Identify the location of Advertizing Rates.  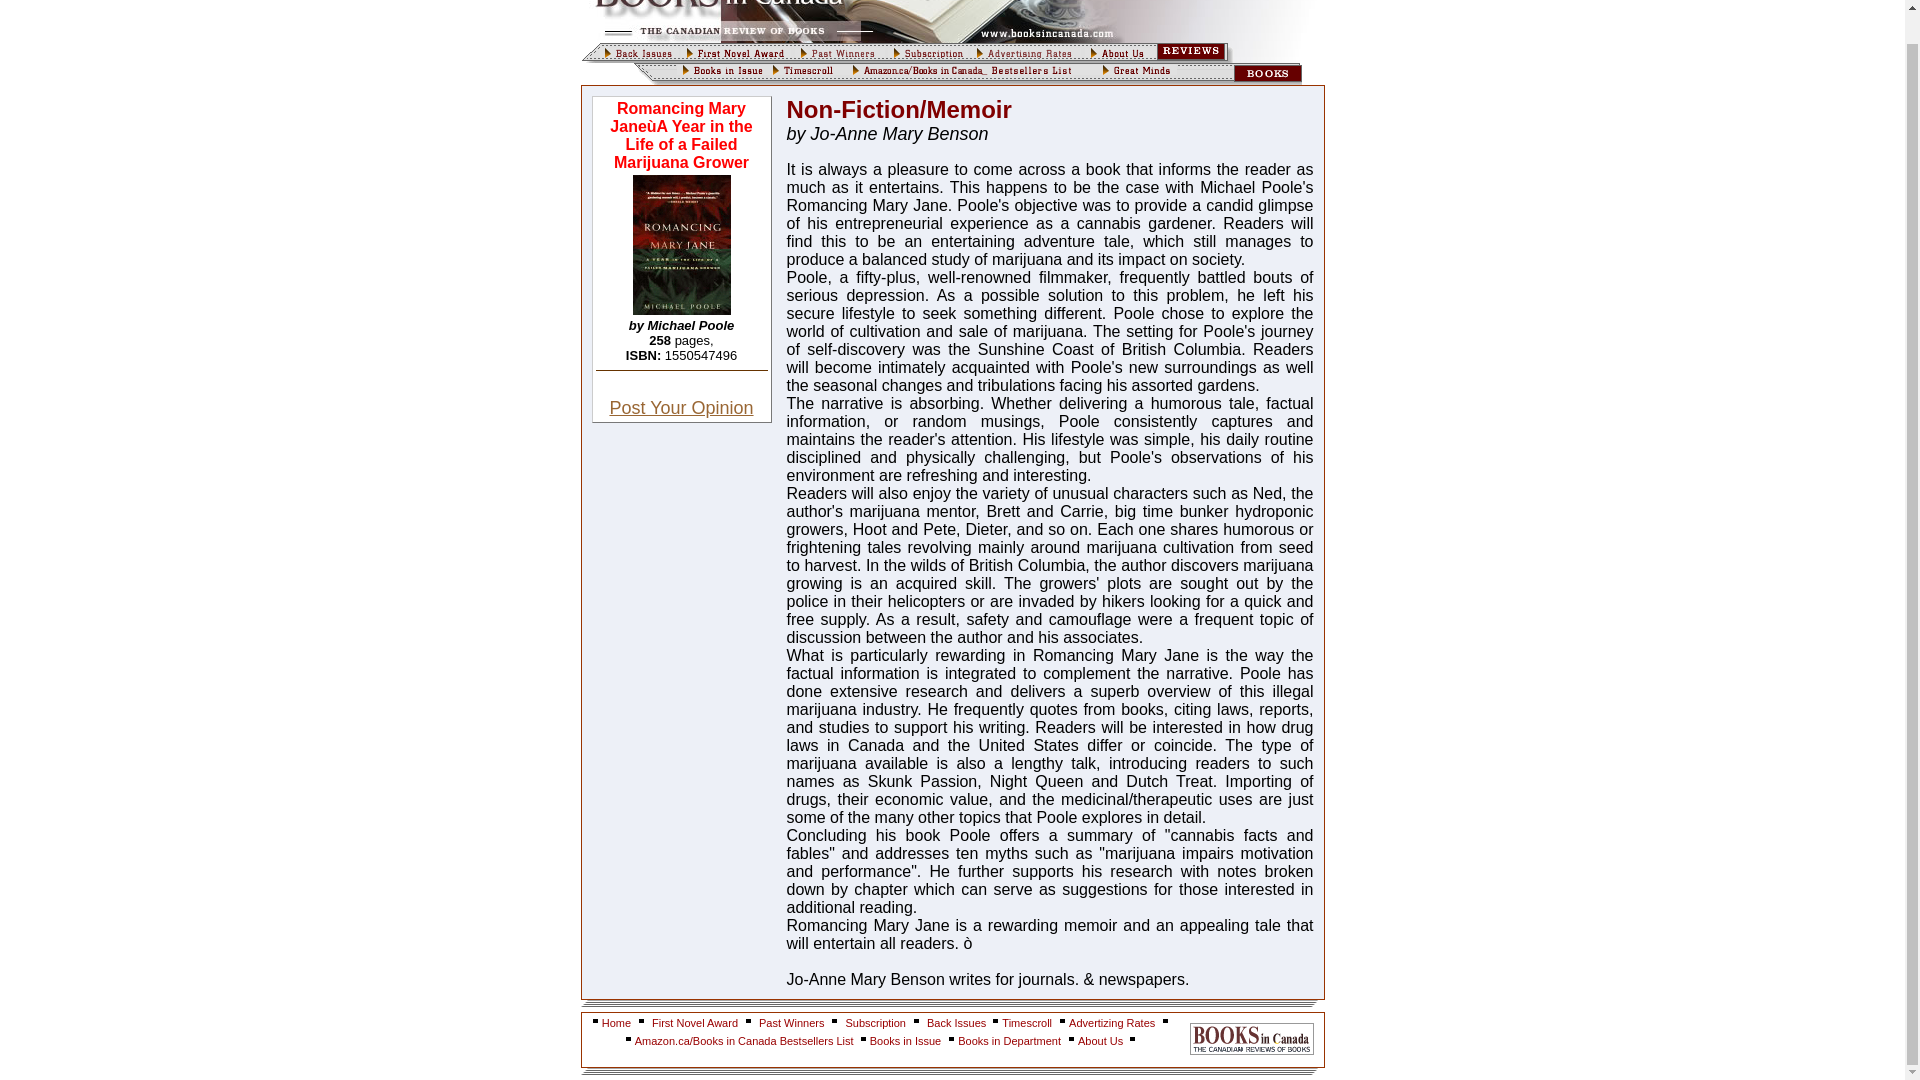
(1112, 1023).